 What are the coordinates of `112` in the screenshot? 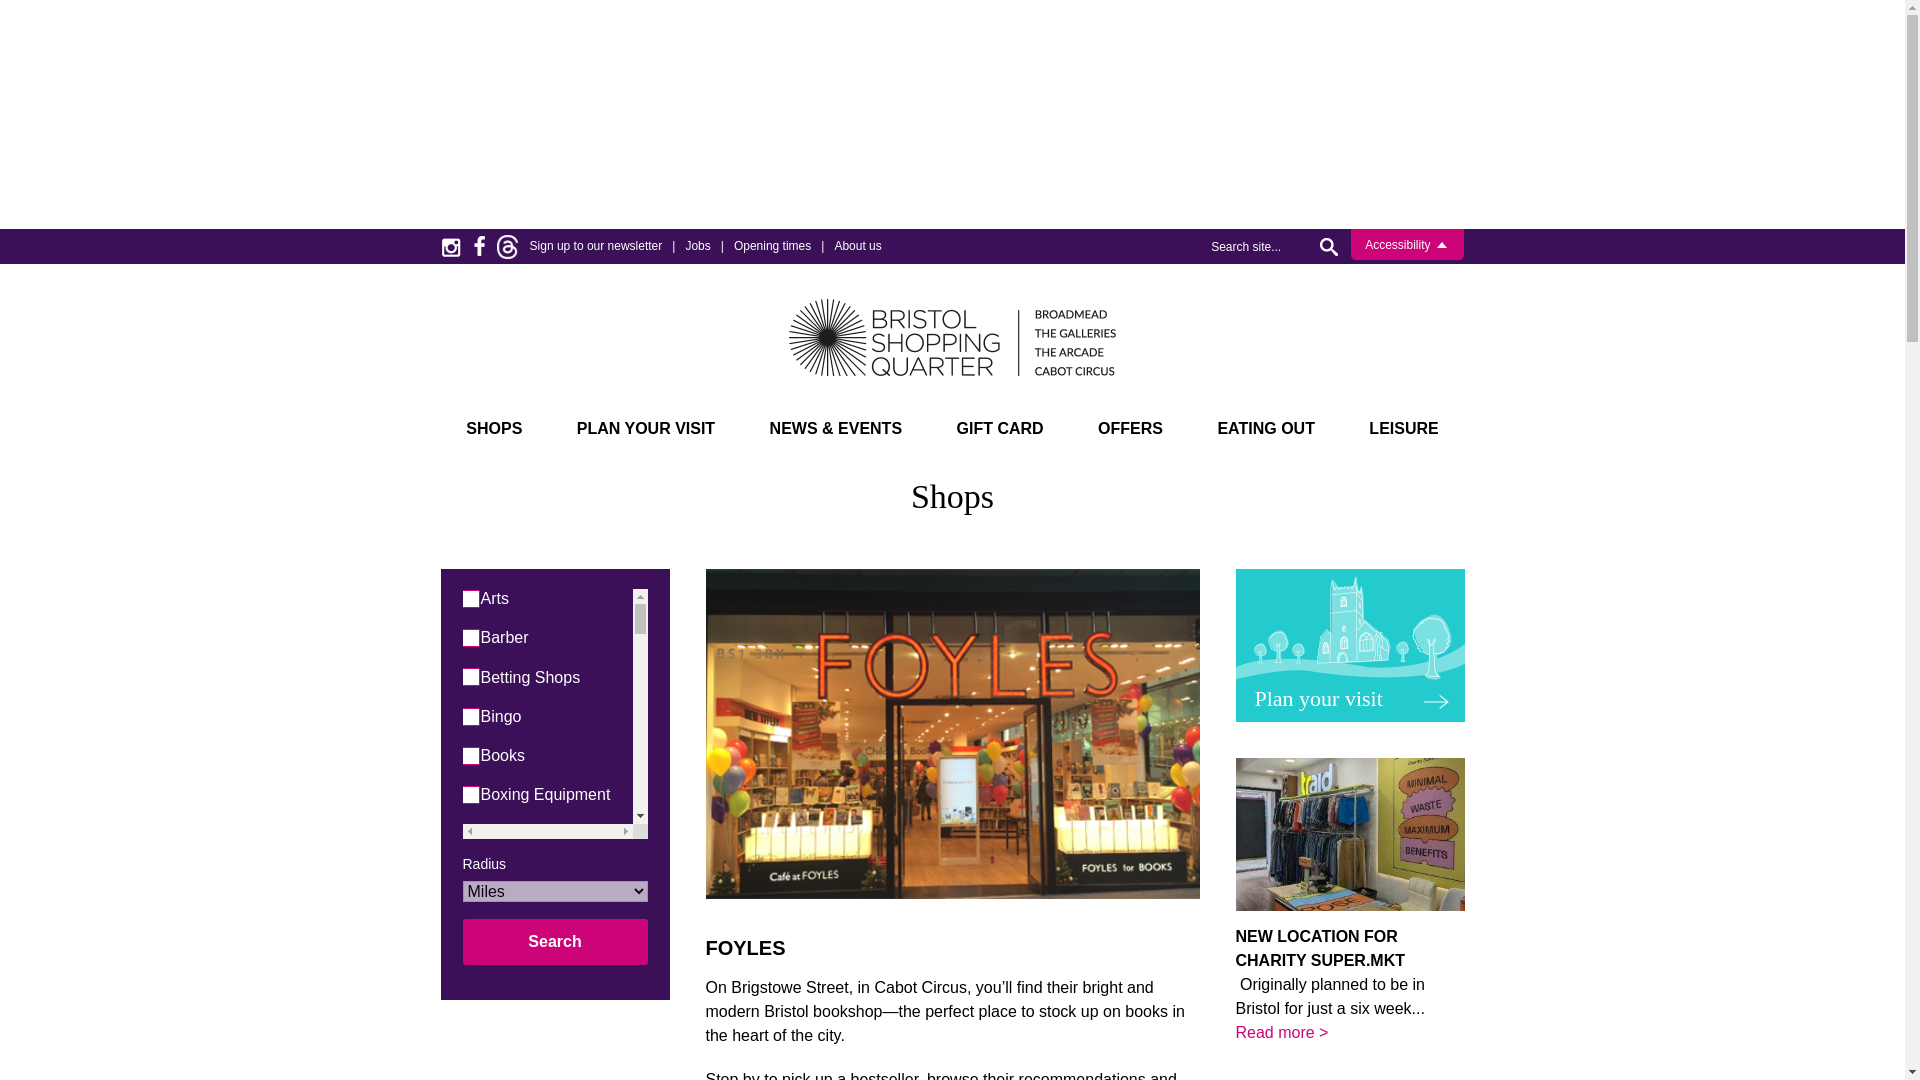 It's located at (468, 598).